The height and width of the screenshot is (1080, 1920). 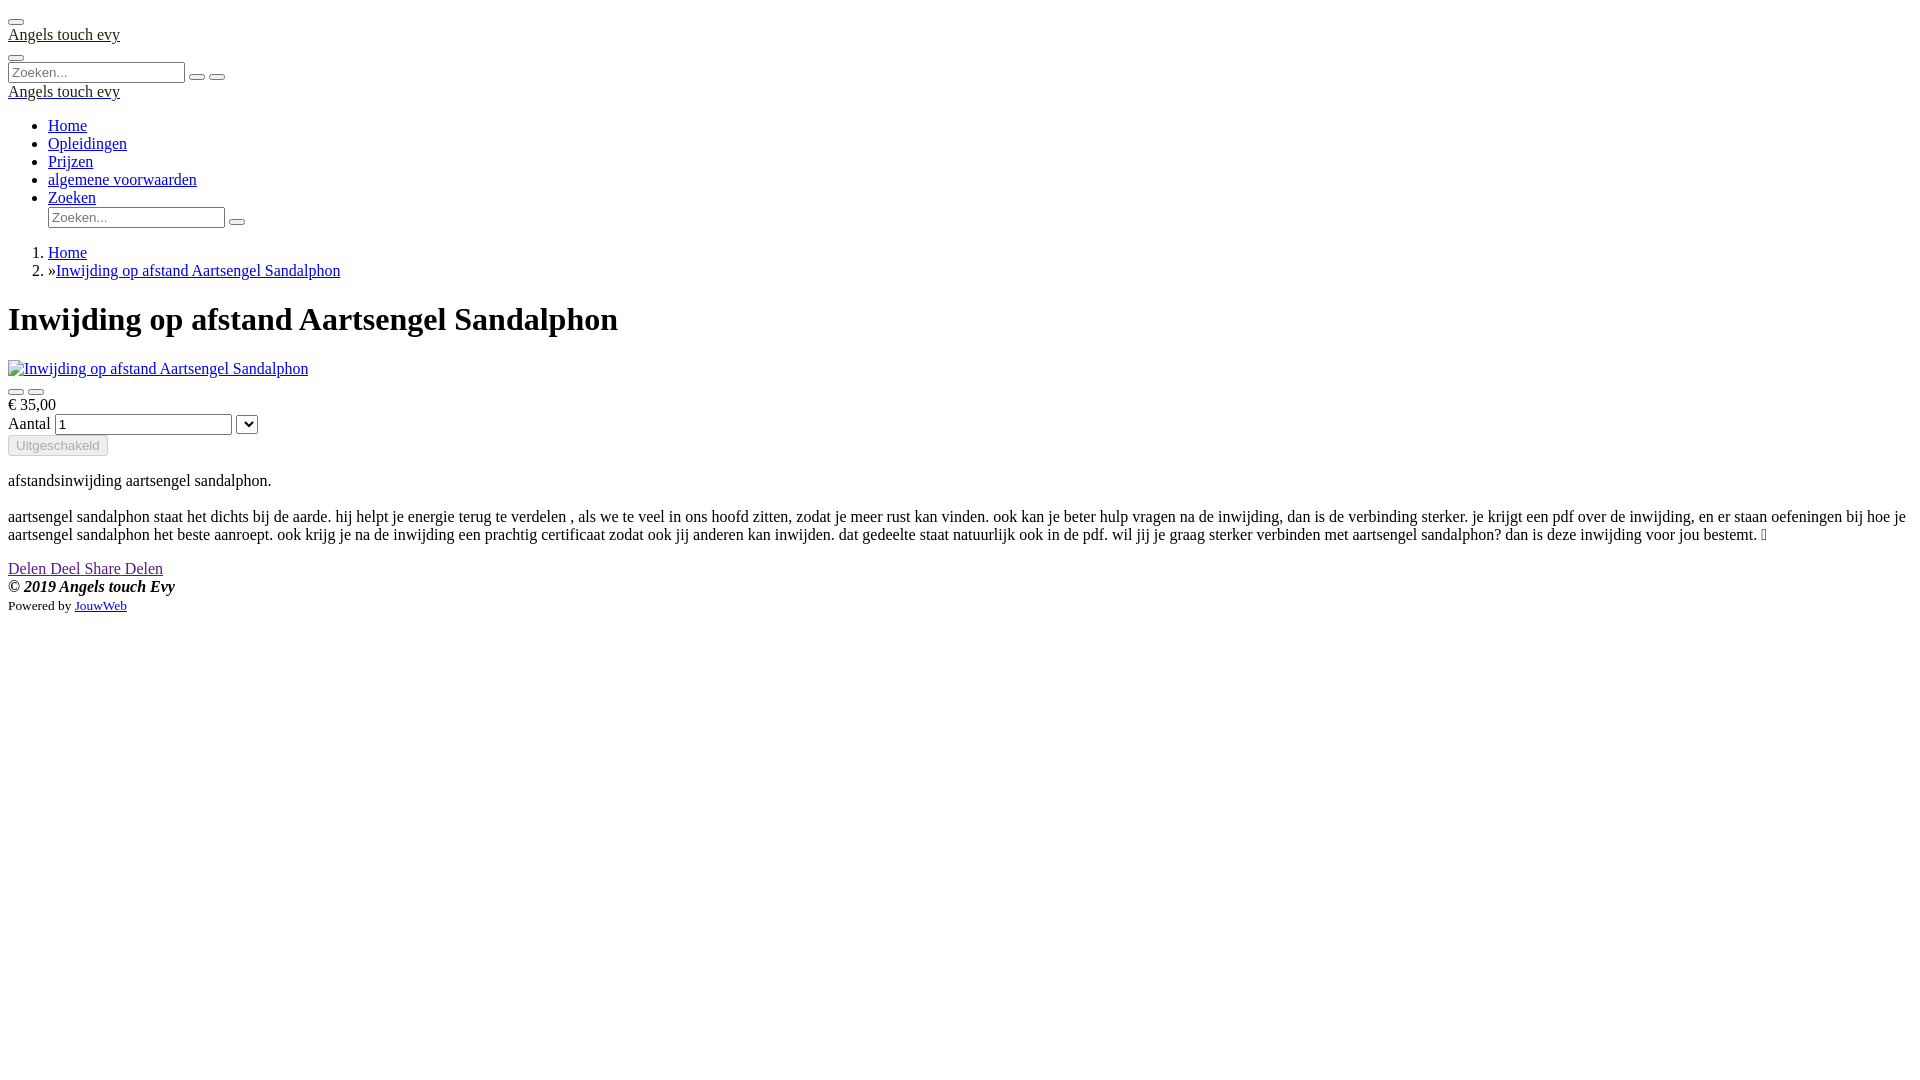 What do you see at coordinates (70, 162) in the screenshot?
I see `Prijzen` at bounding box center [70, 162].